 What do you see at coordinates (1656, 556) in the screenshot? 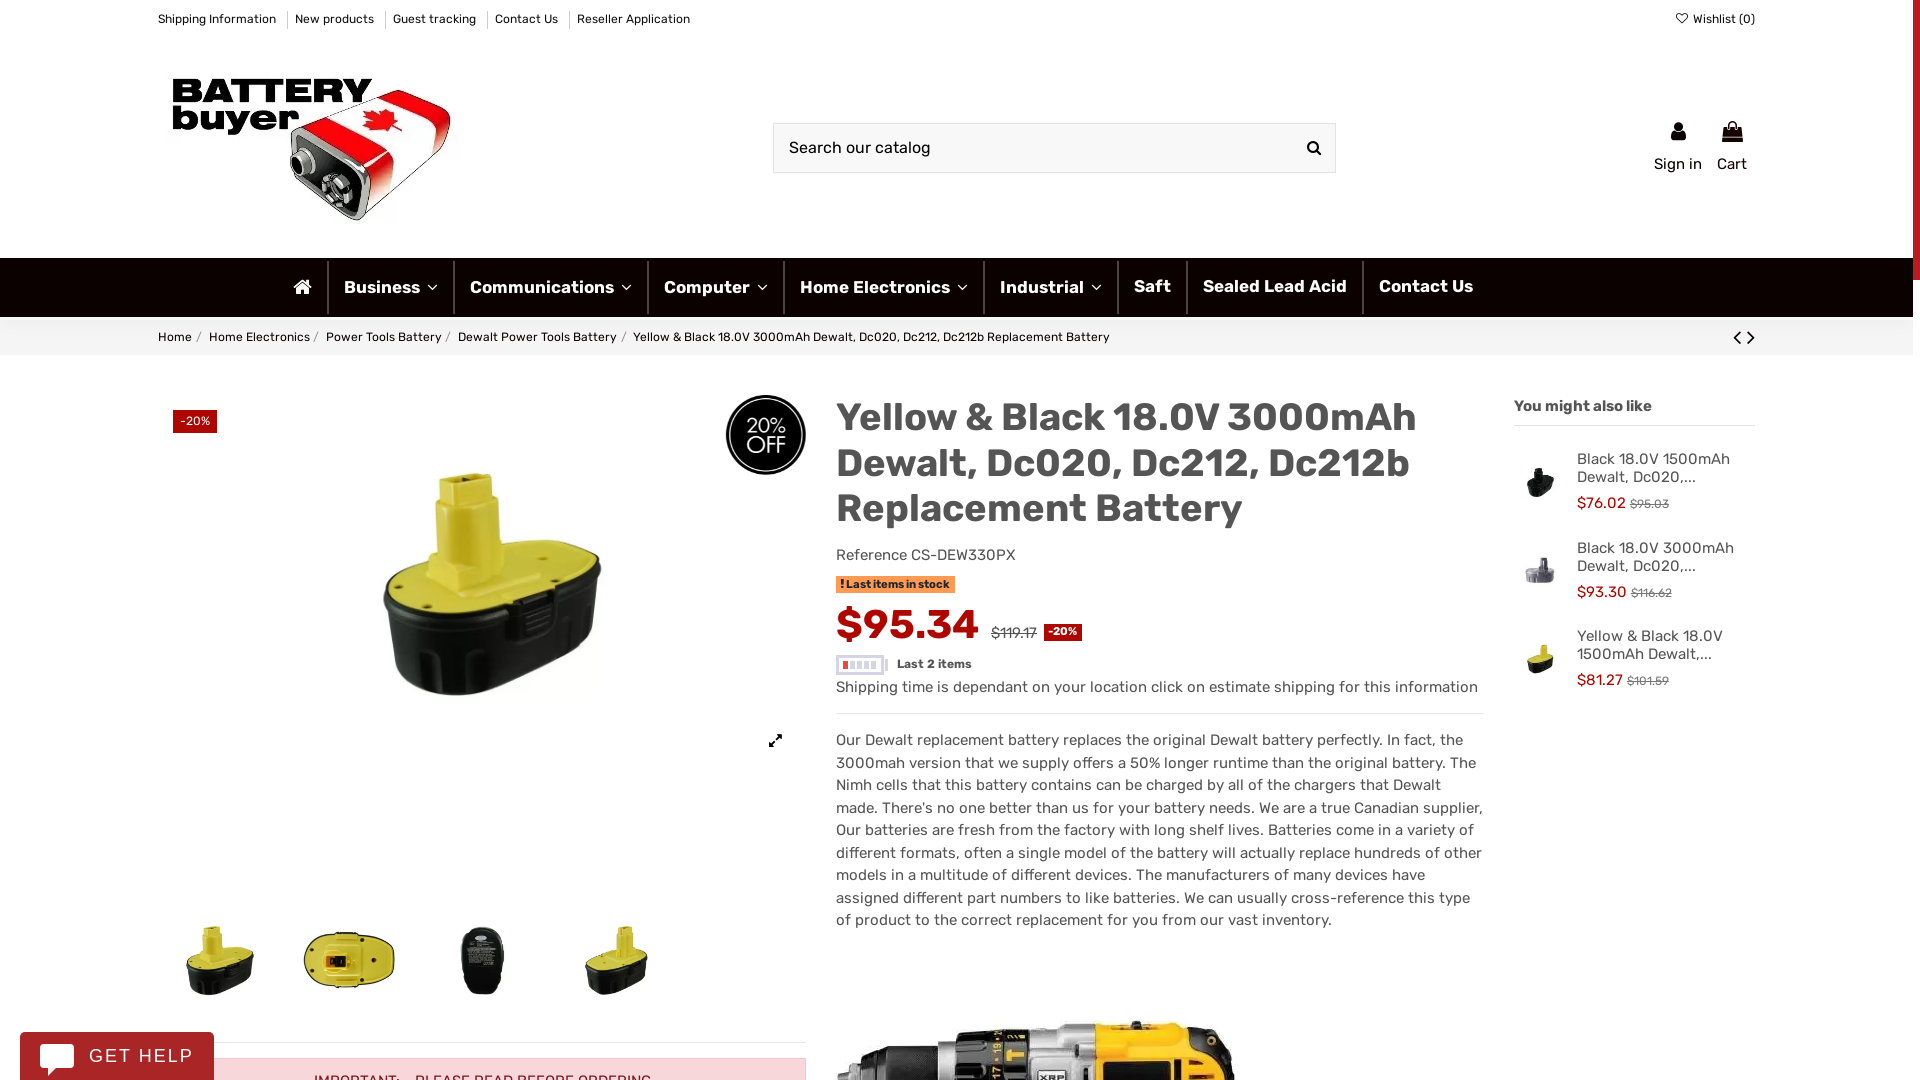
I see `Black 18.0V 3000mAh Dewalt, Dc020,...` at bounding box center [1656, 556].